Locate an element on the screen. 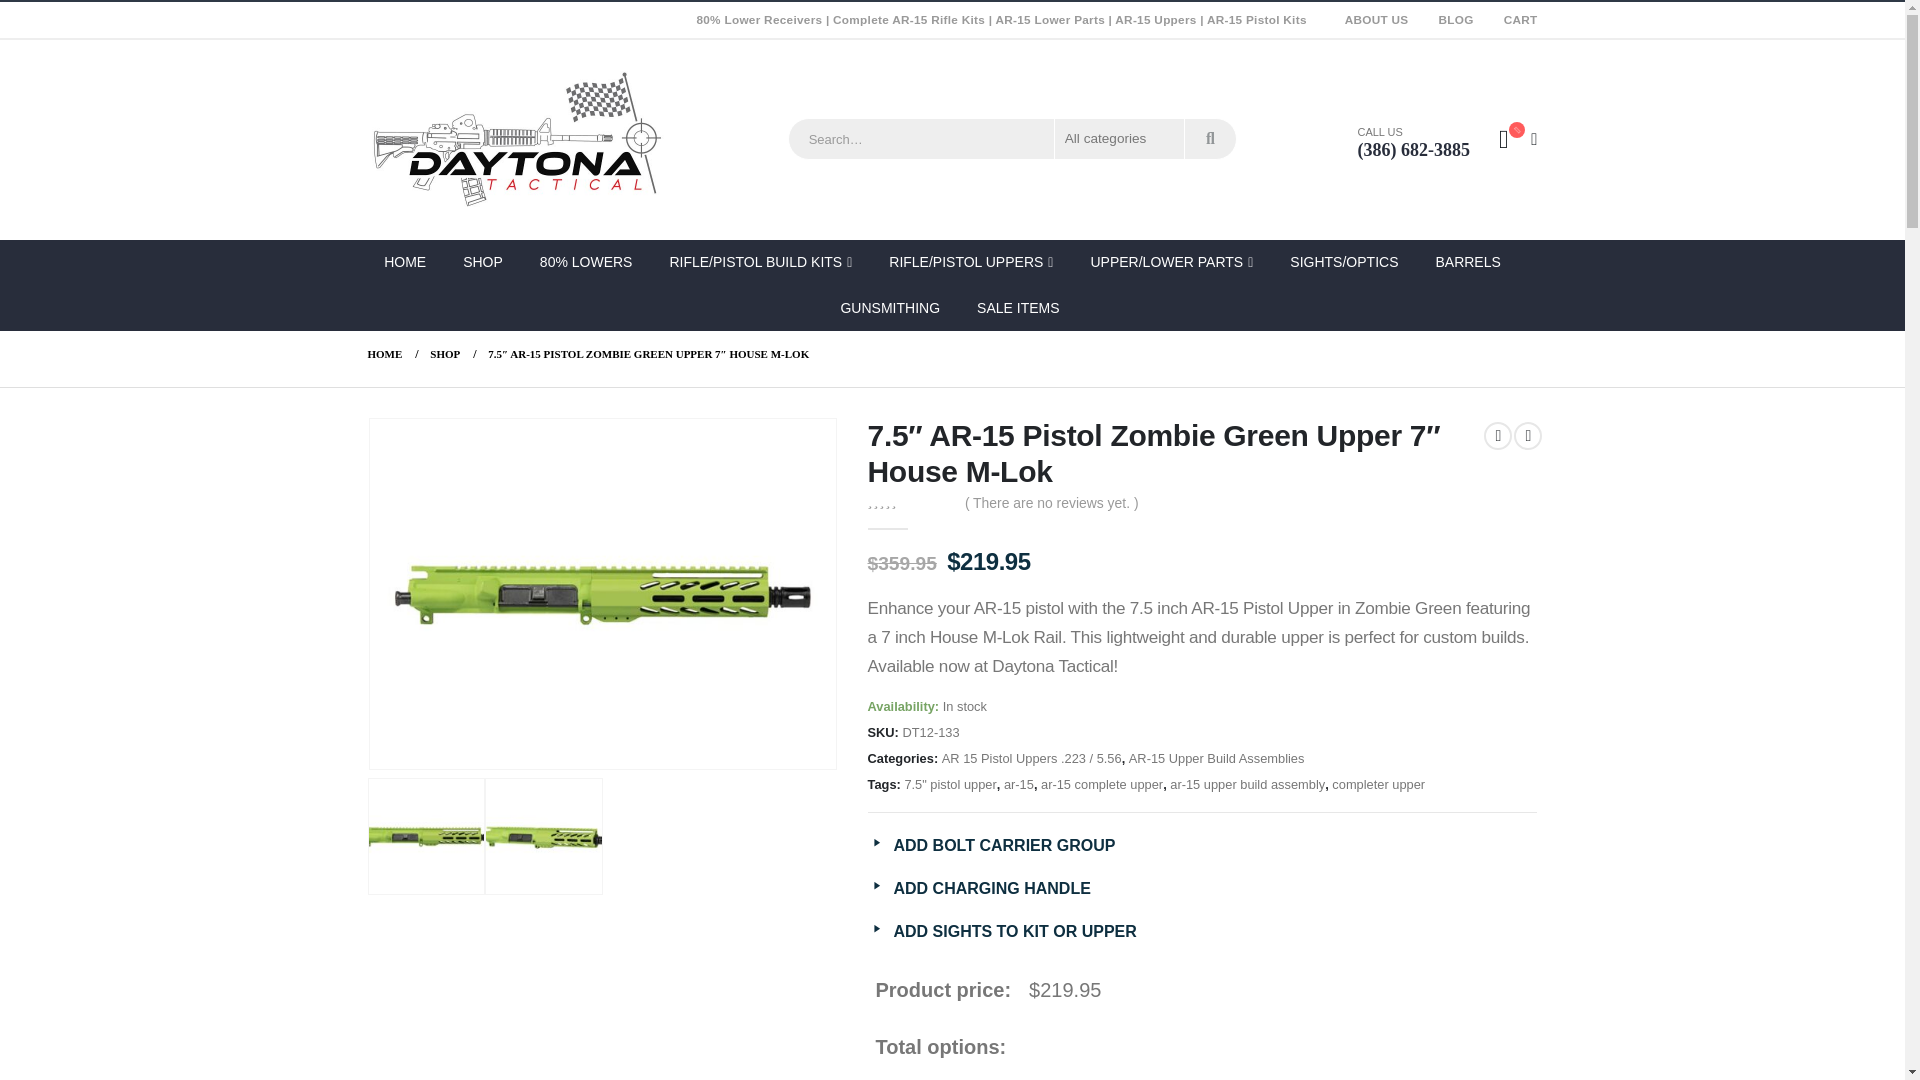 The height and width of the screenshot is (1080, 1920). HOME is located at coordinates (414, 262).